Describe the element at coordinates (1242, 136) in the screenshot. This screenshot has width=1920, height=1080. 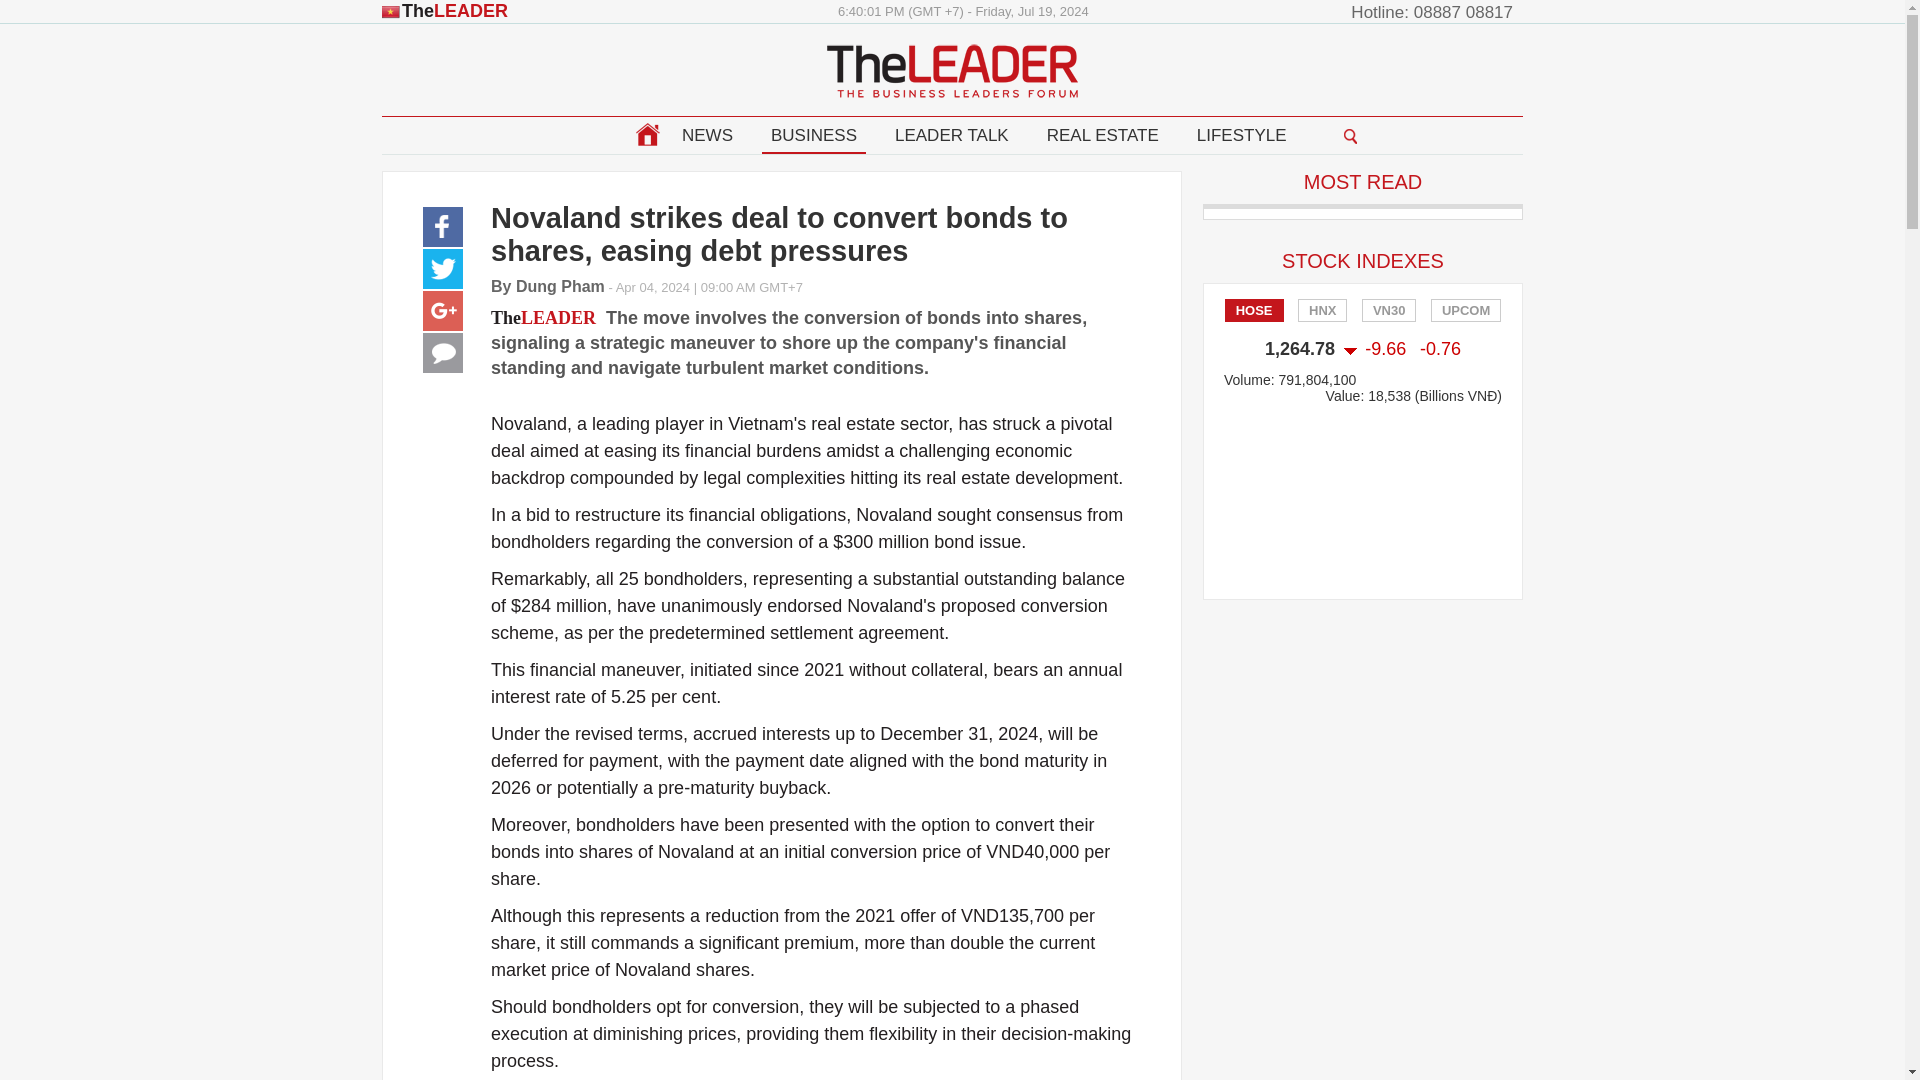
I see `LIFESTYLE` at that location.